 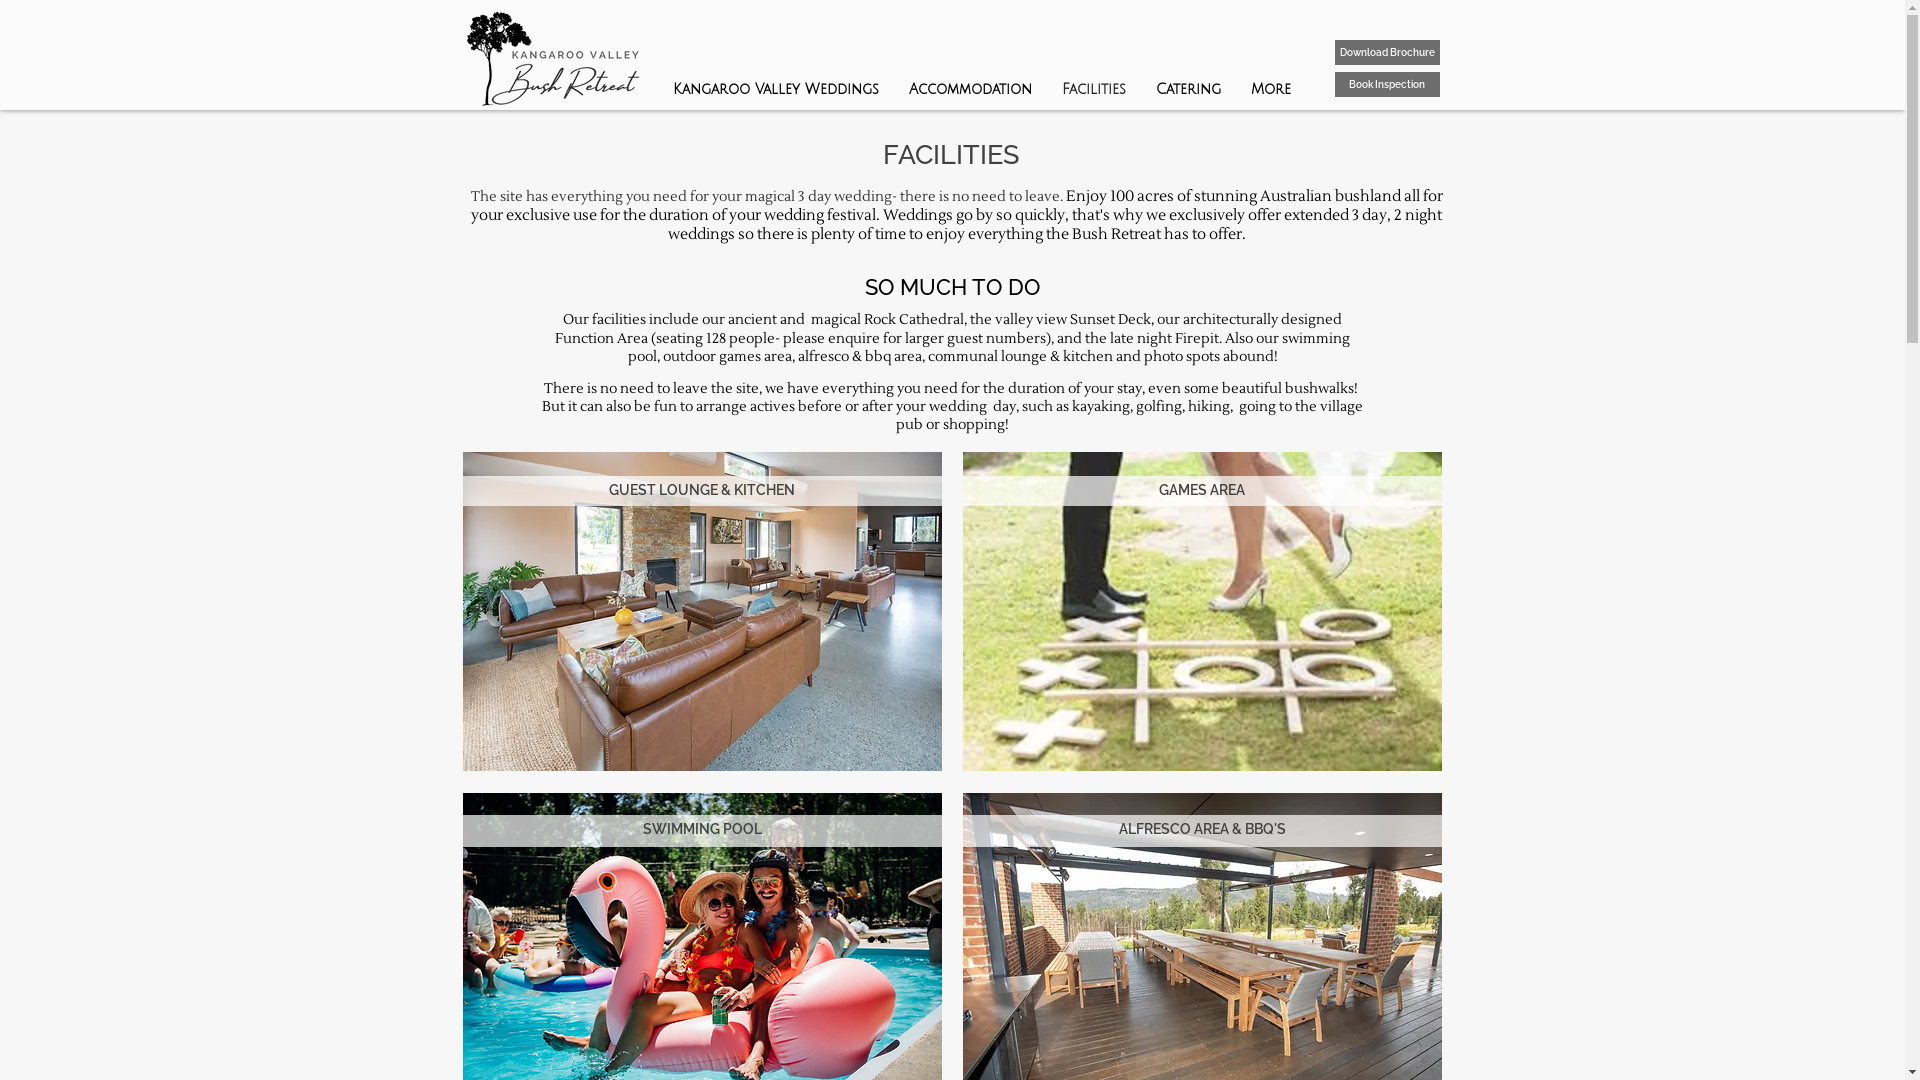 I want to click on Accommodation, so click(x=970, y=90).